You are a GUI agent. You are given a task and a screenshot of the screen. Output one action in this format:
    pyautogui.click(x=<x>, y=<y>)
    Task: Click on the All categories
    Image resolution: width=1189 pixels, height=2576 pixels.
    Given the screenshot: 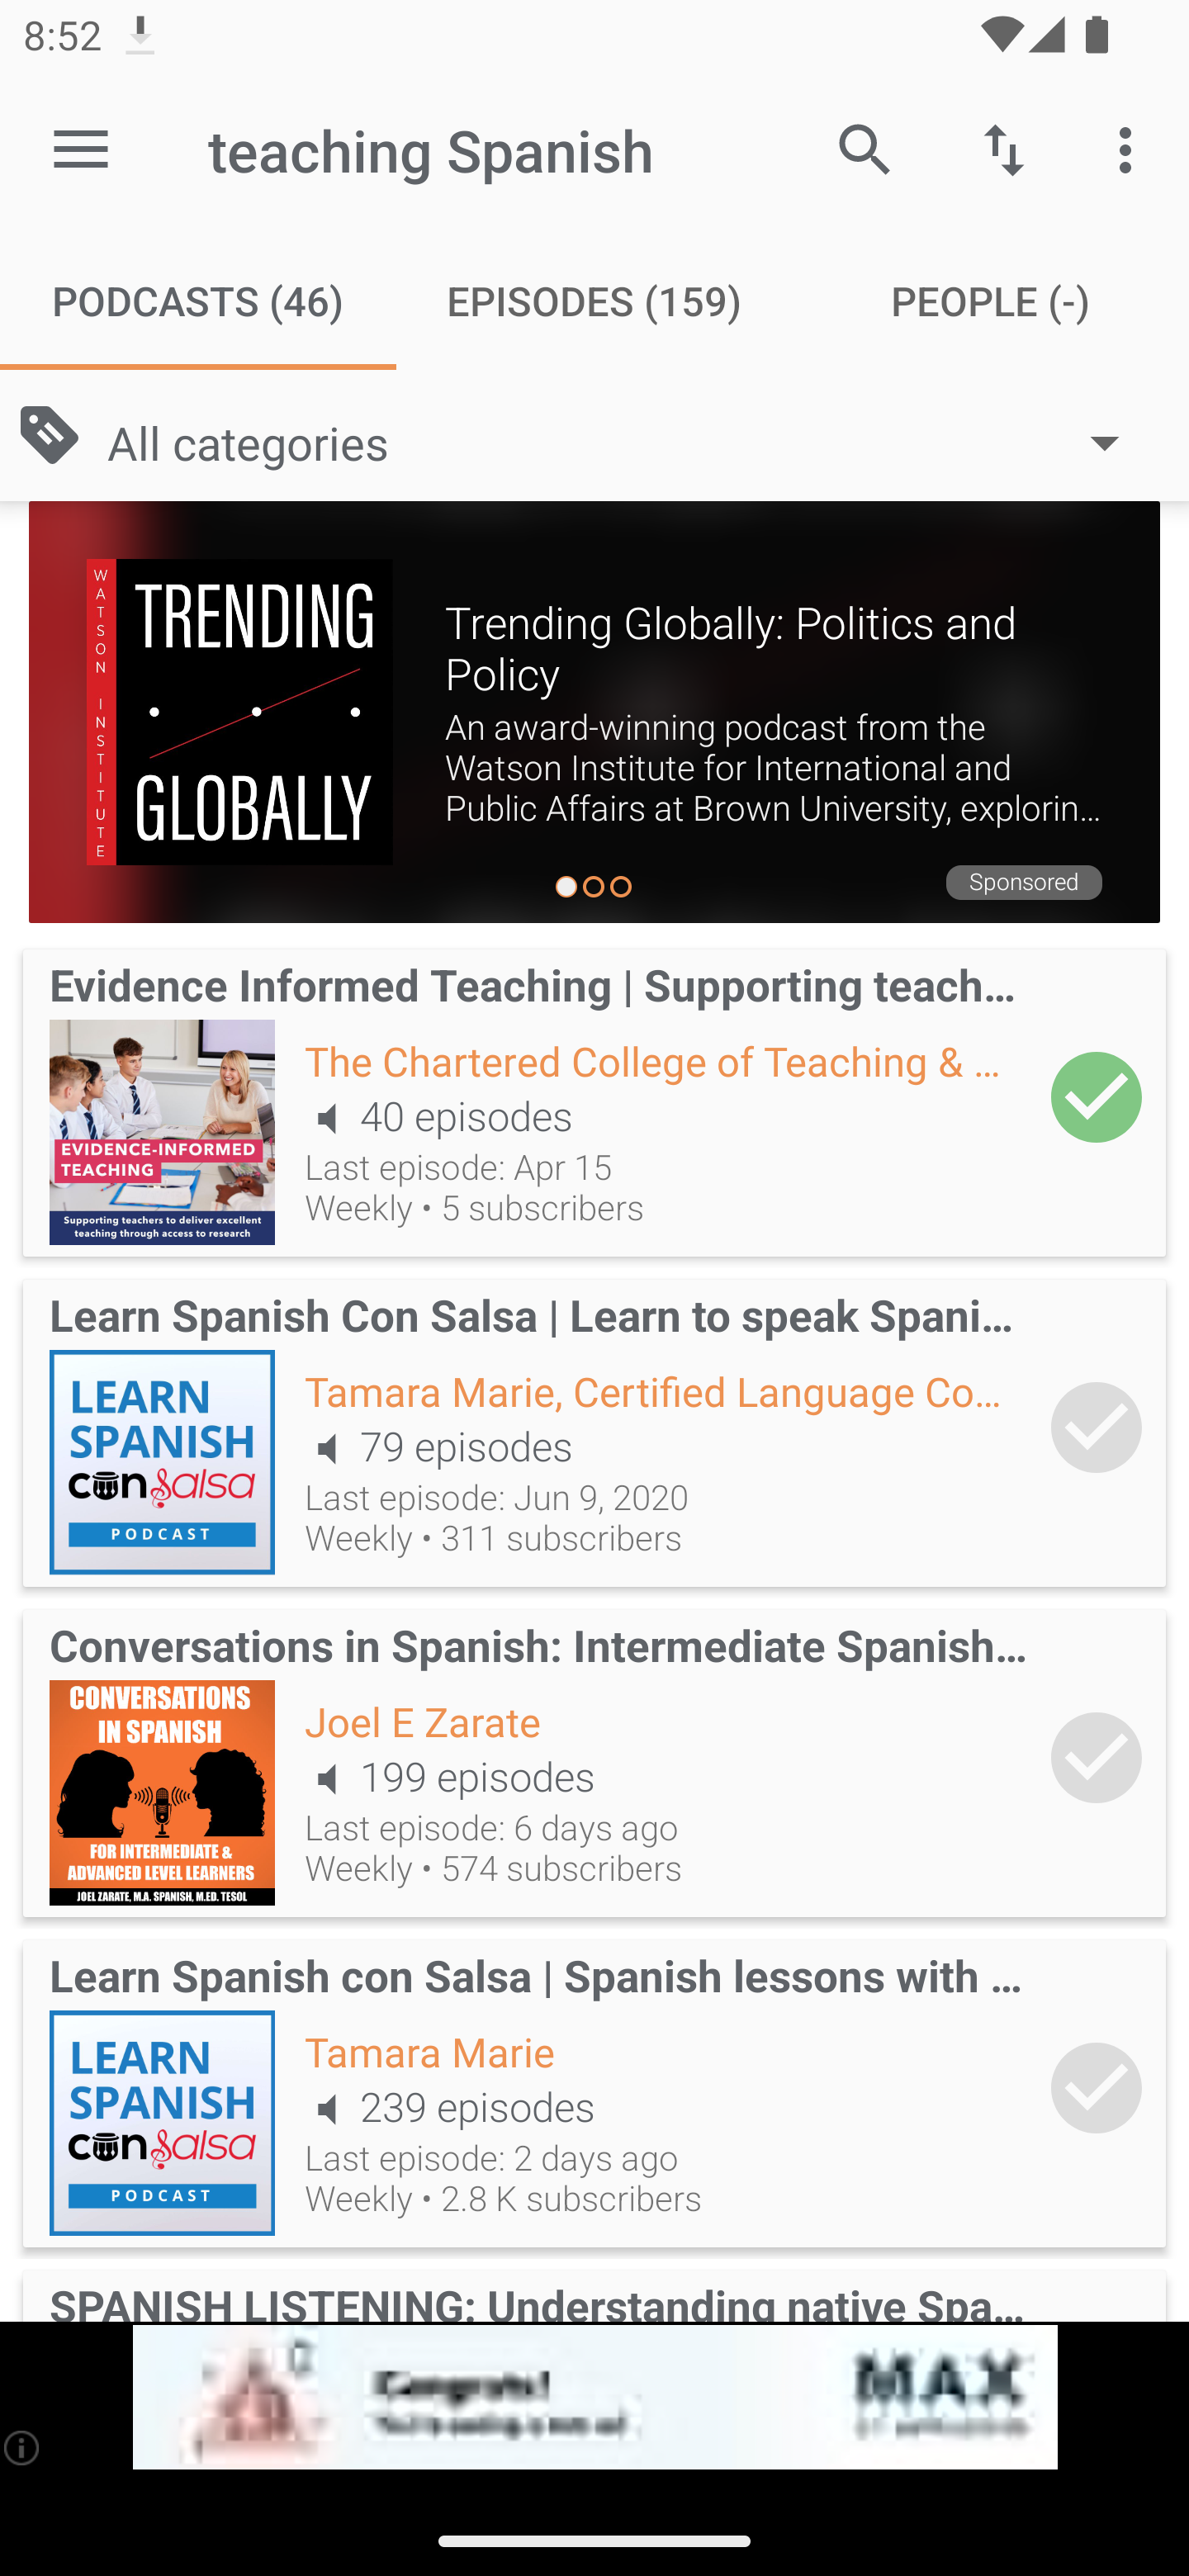 What is the action you would take?
    pyautogui.click(x=629, y=441)
    